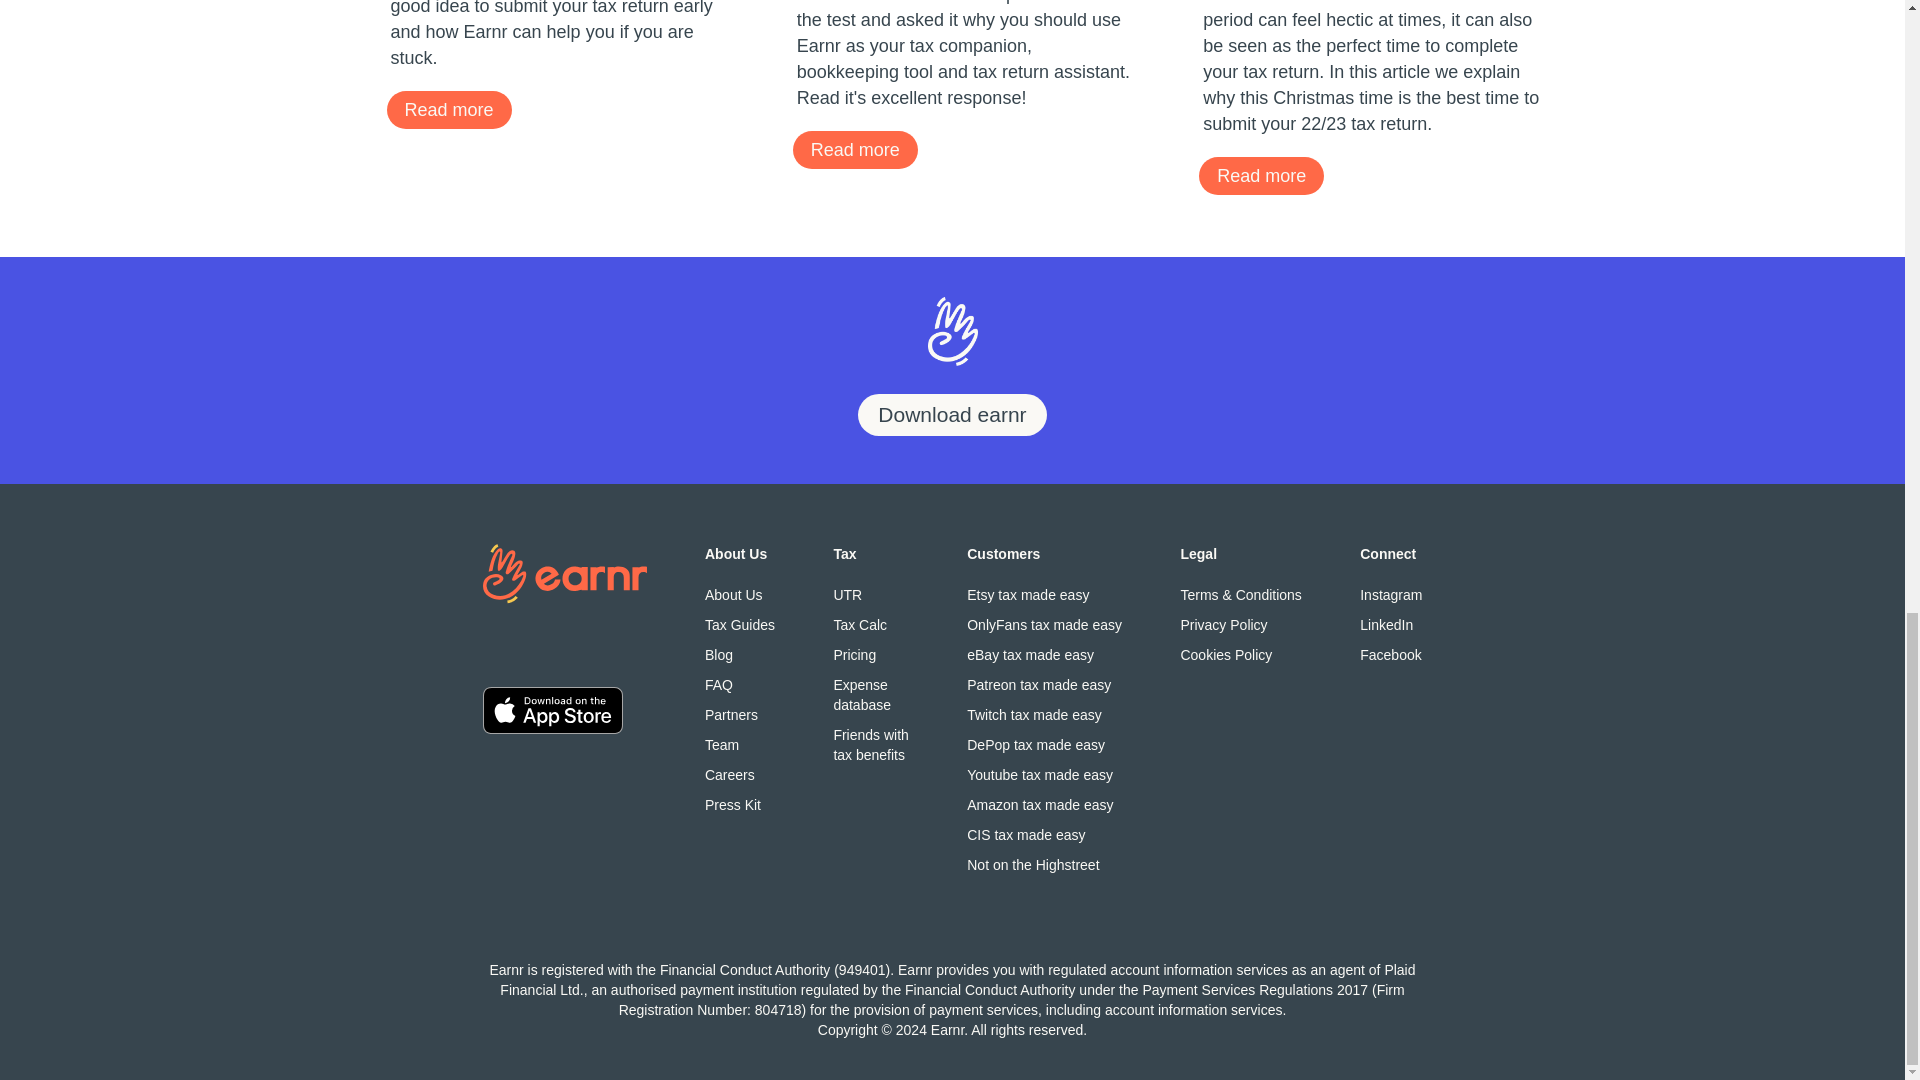 The width and height of the screenshot is (1920, 1080). What do you see at coordinates (952, 415) in the screenshot?
I see `Download earnr` at bounding box center [952, 415].